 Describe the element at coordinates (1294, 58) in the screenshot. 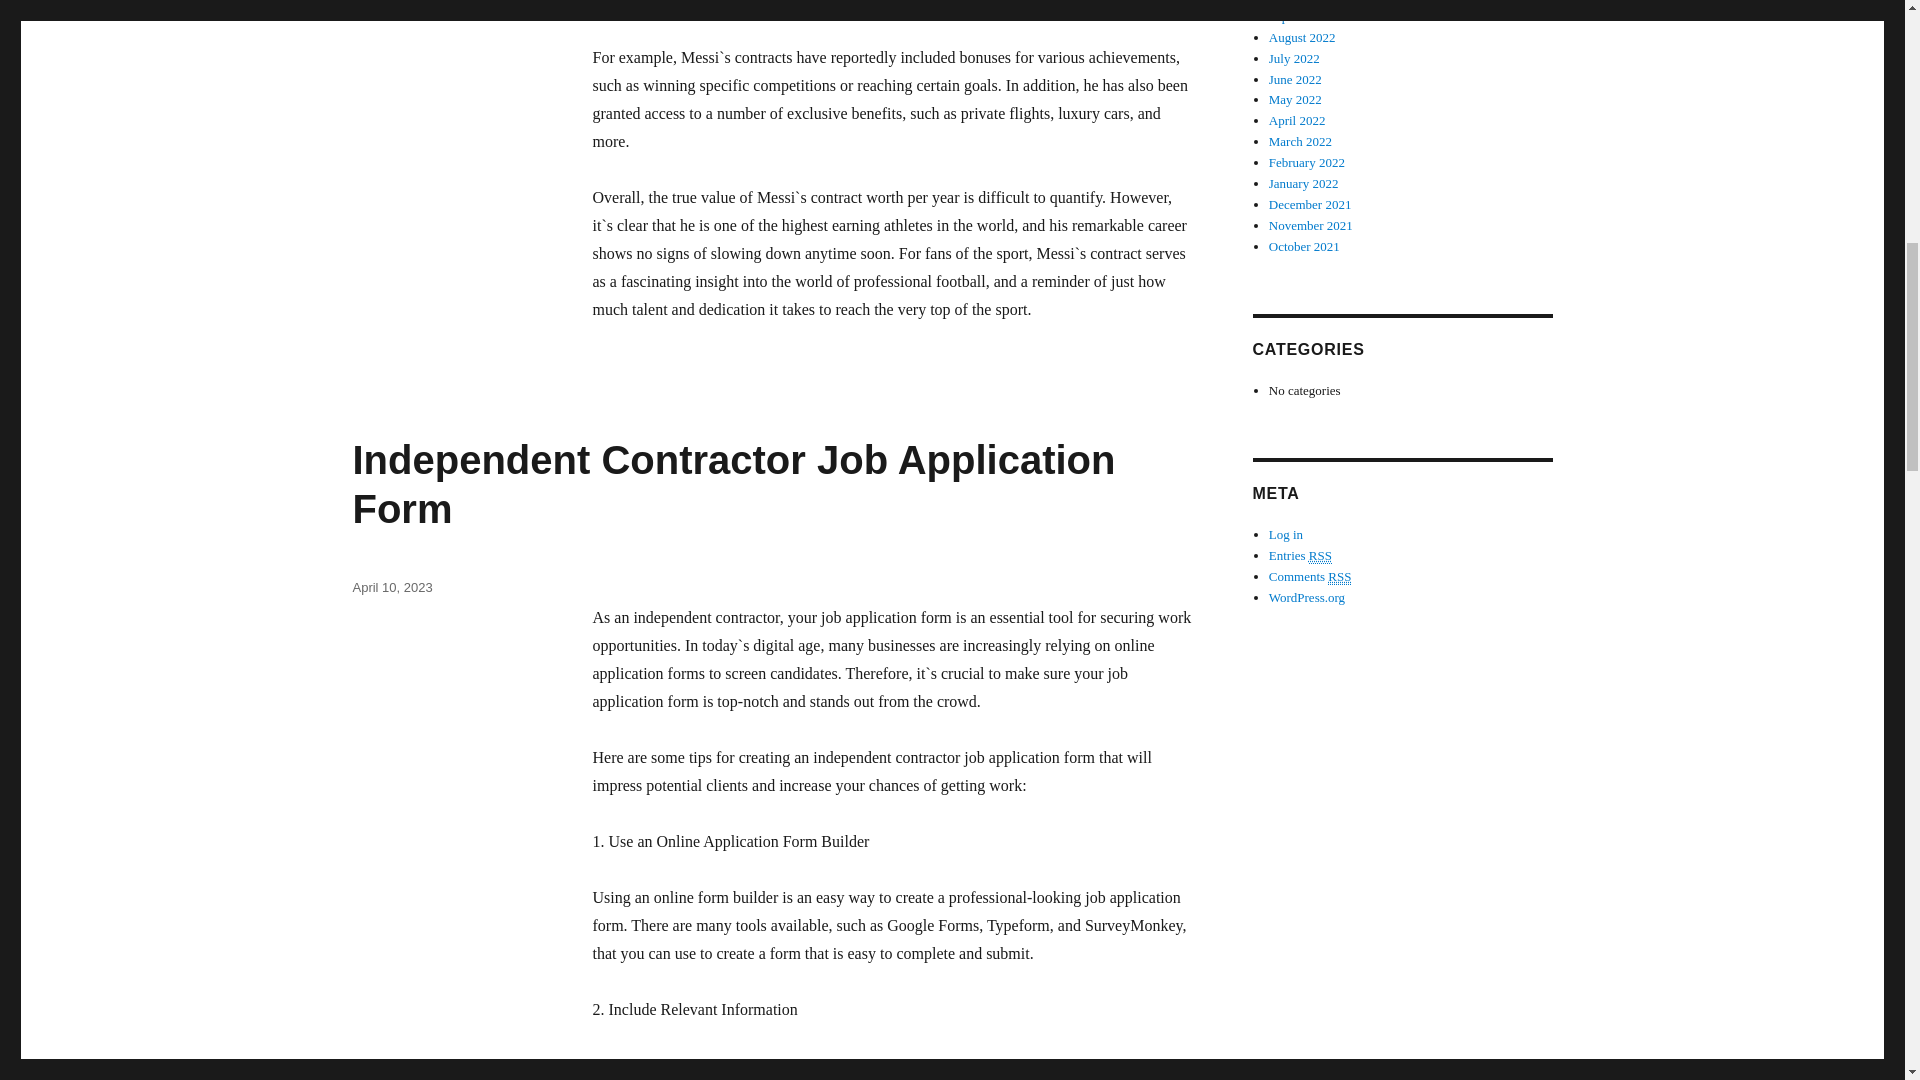

I see `July 2022` at that location.